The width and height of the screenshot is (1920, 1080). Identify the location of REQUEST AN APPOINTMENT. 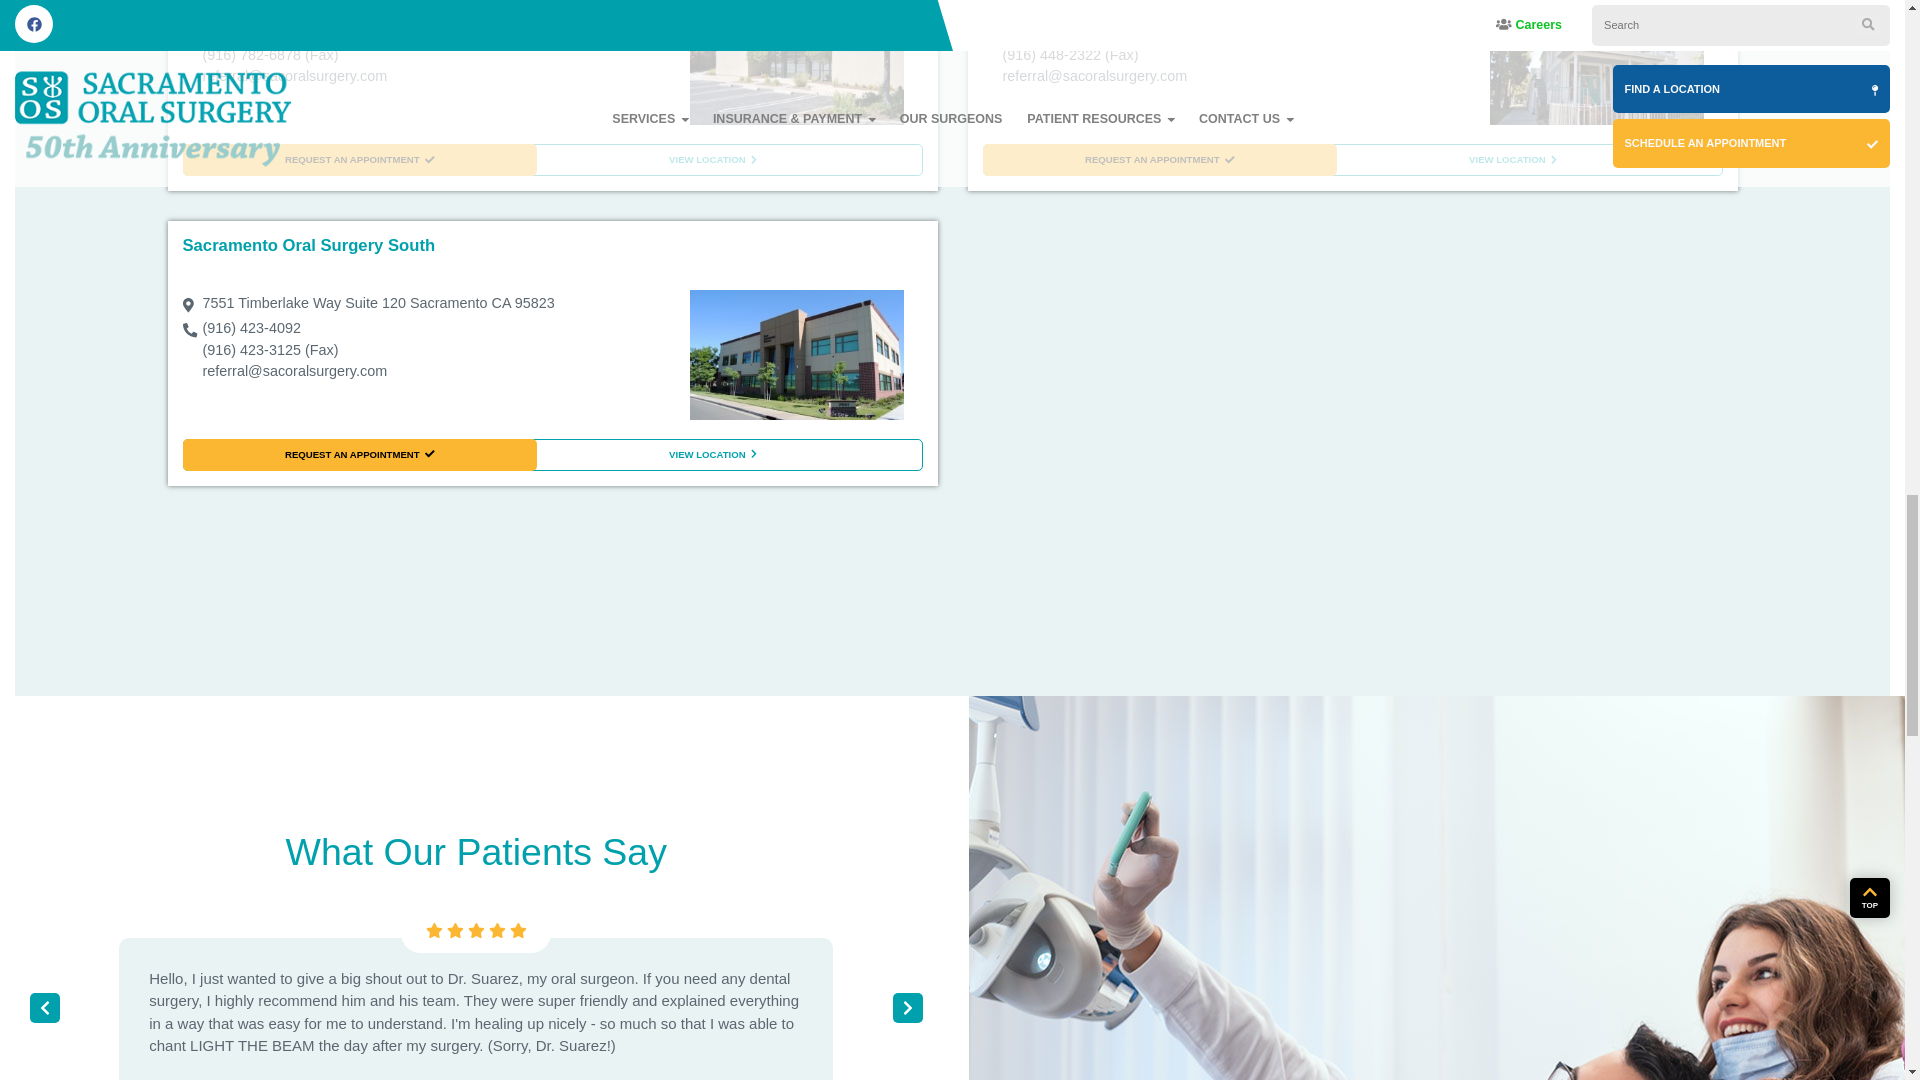
(358, 160).